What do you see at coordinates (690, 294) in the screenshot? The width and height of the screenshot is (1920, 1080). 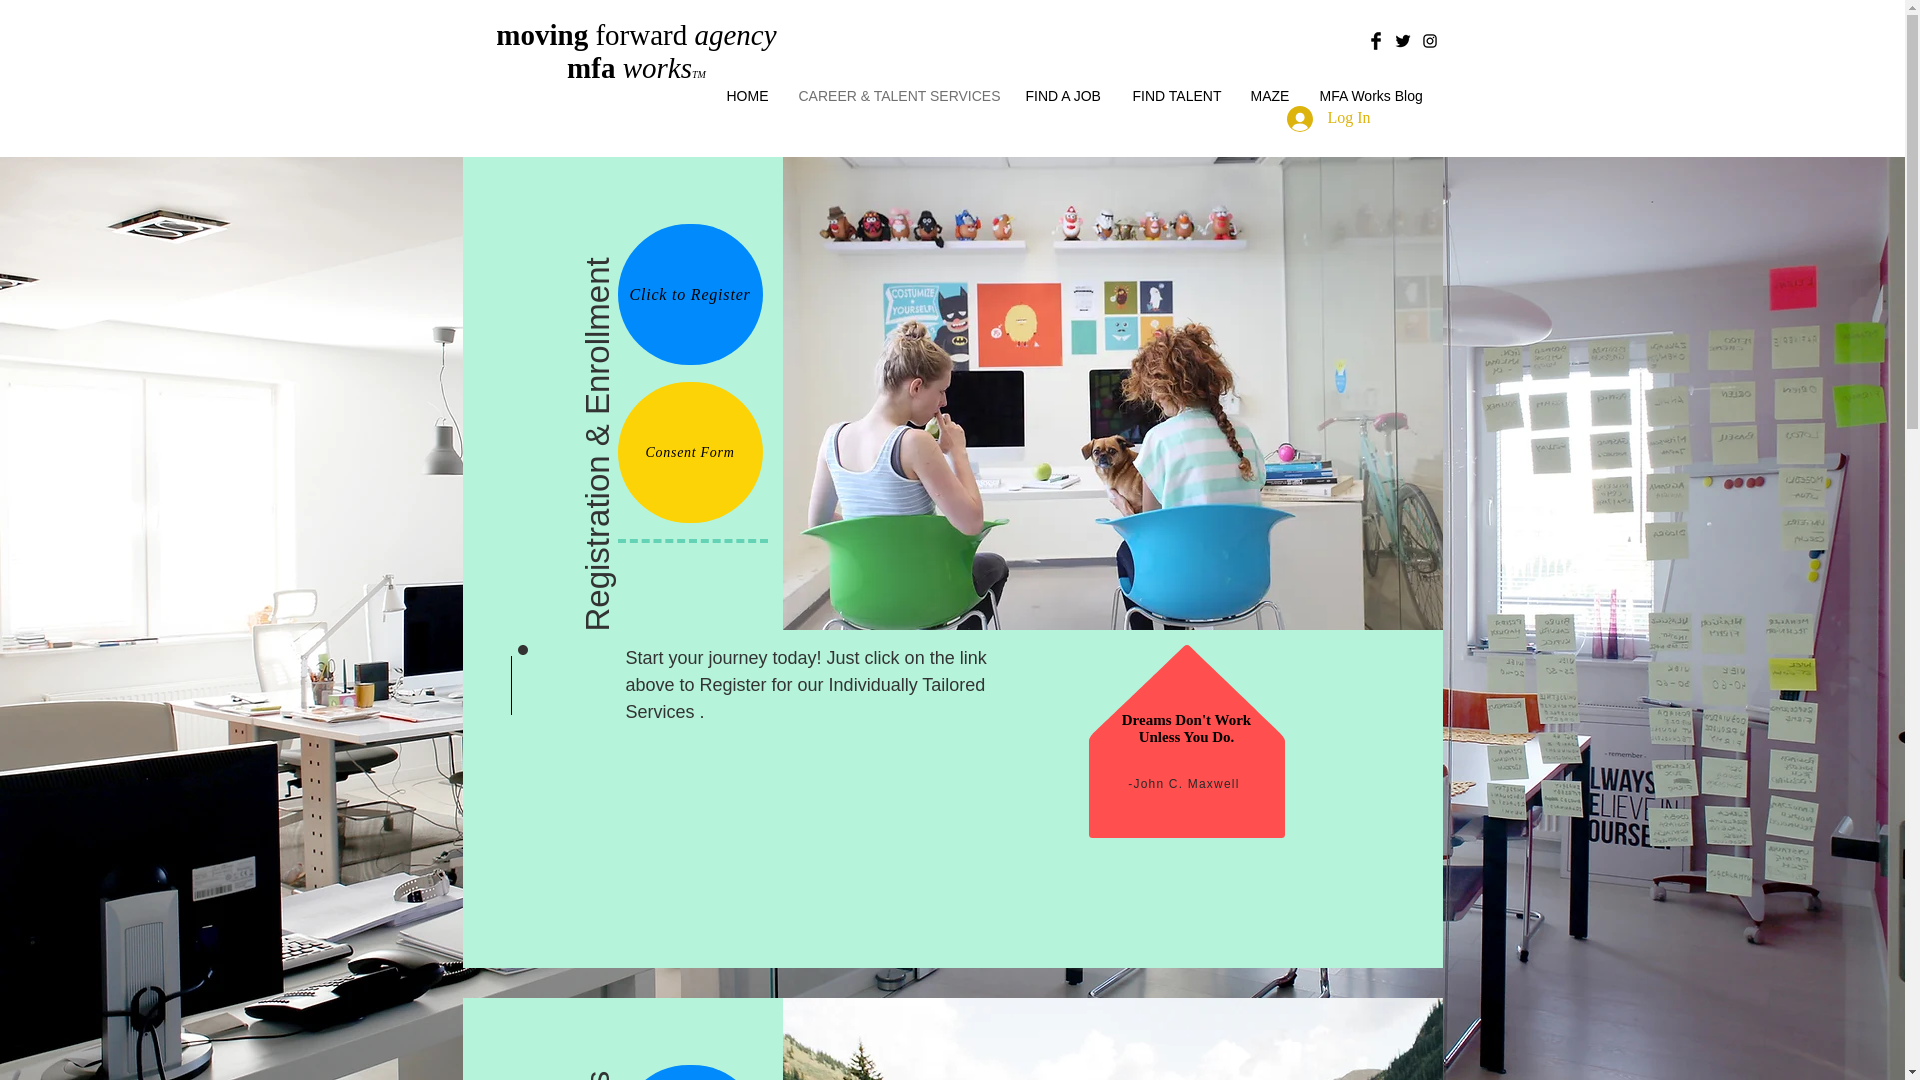 I see `Click to Register` at bounding box center [690, 294].